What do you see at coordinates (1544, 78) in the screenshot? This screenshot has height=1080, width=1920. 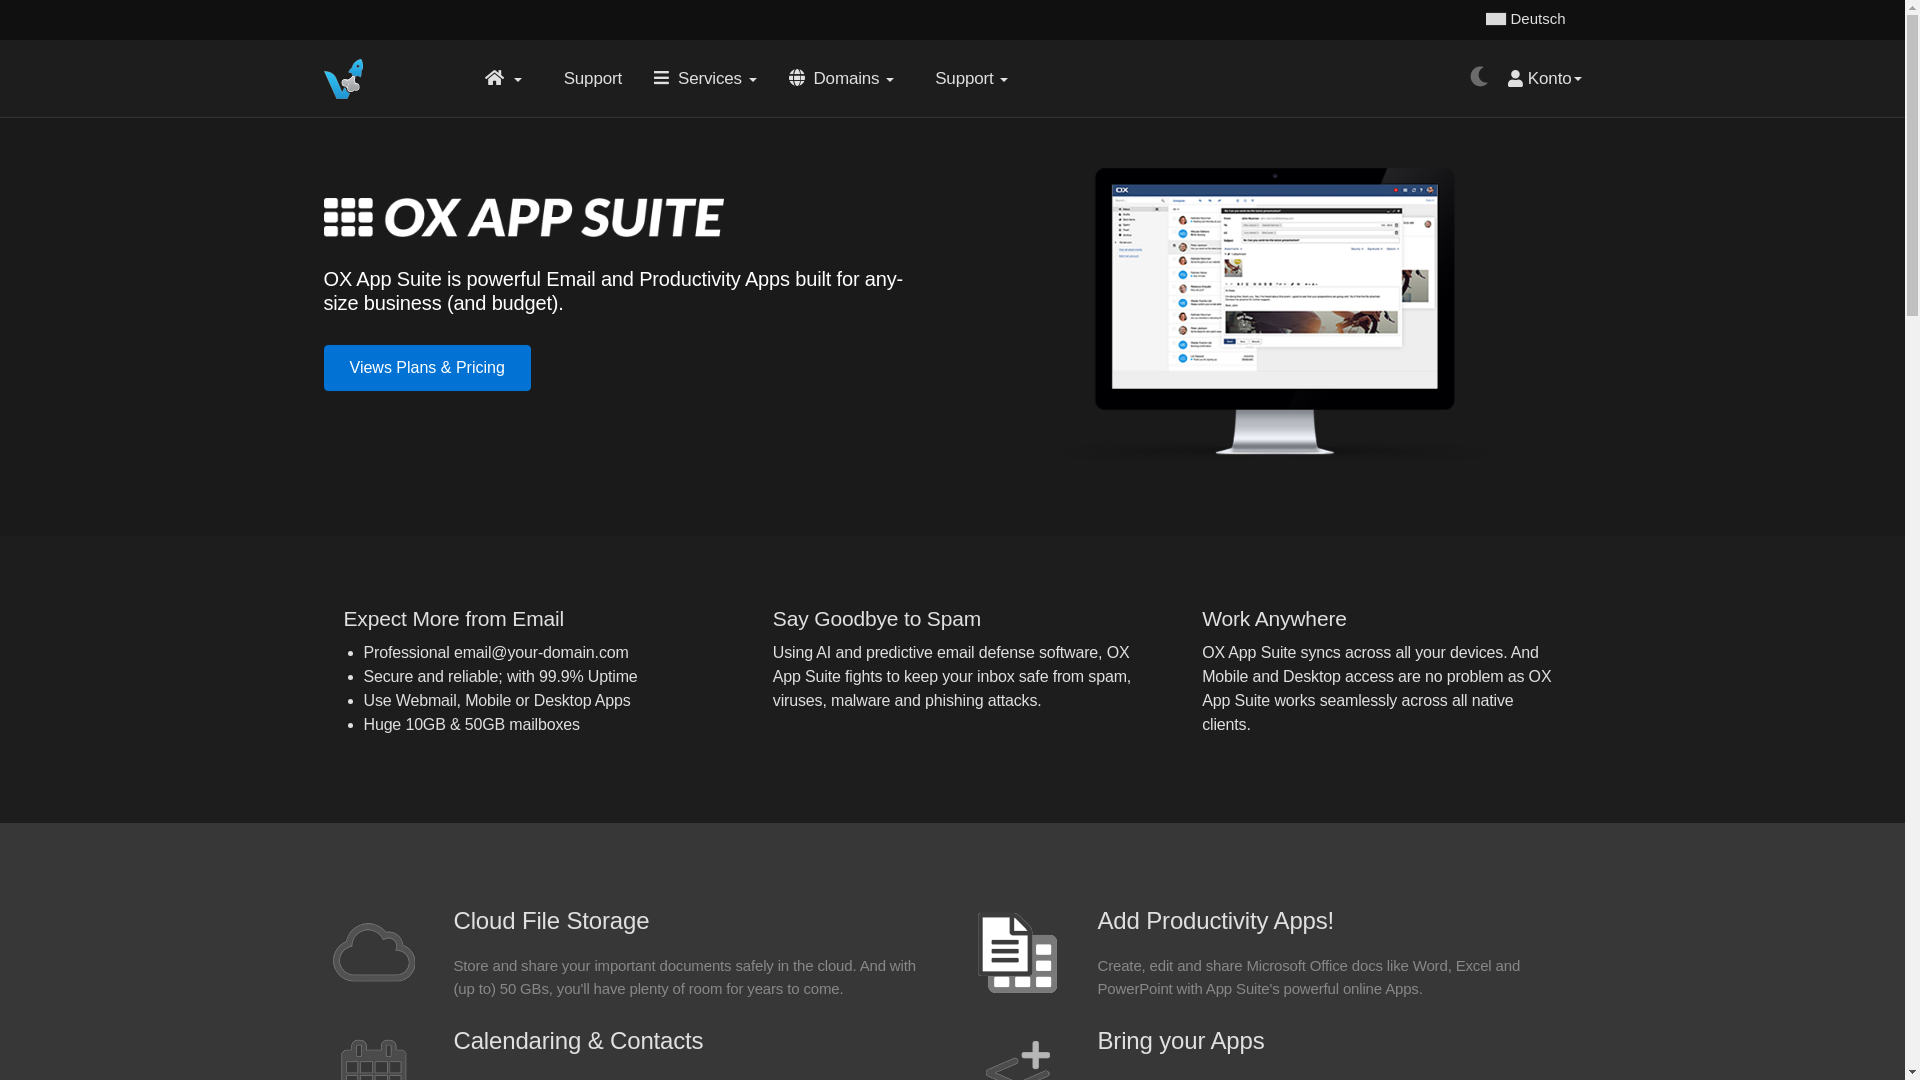 I see `  Konto` at bounding box center [1544, 78].